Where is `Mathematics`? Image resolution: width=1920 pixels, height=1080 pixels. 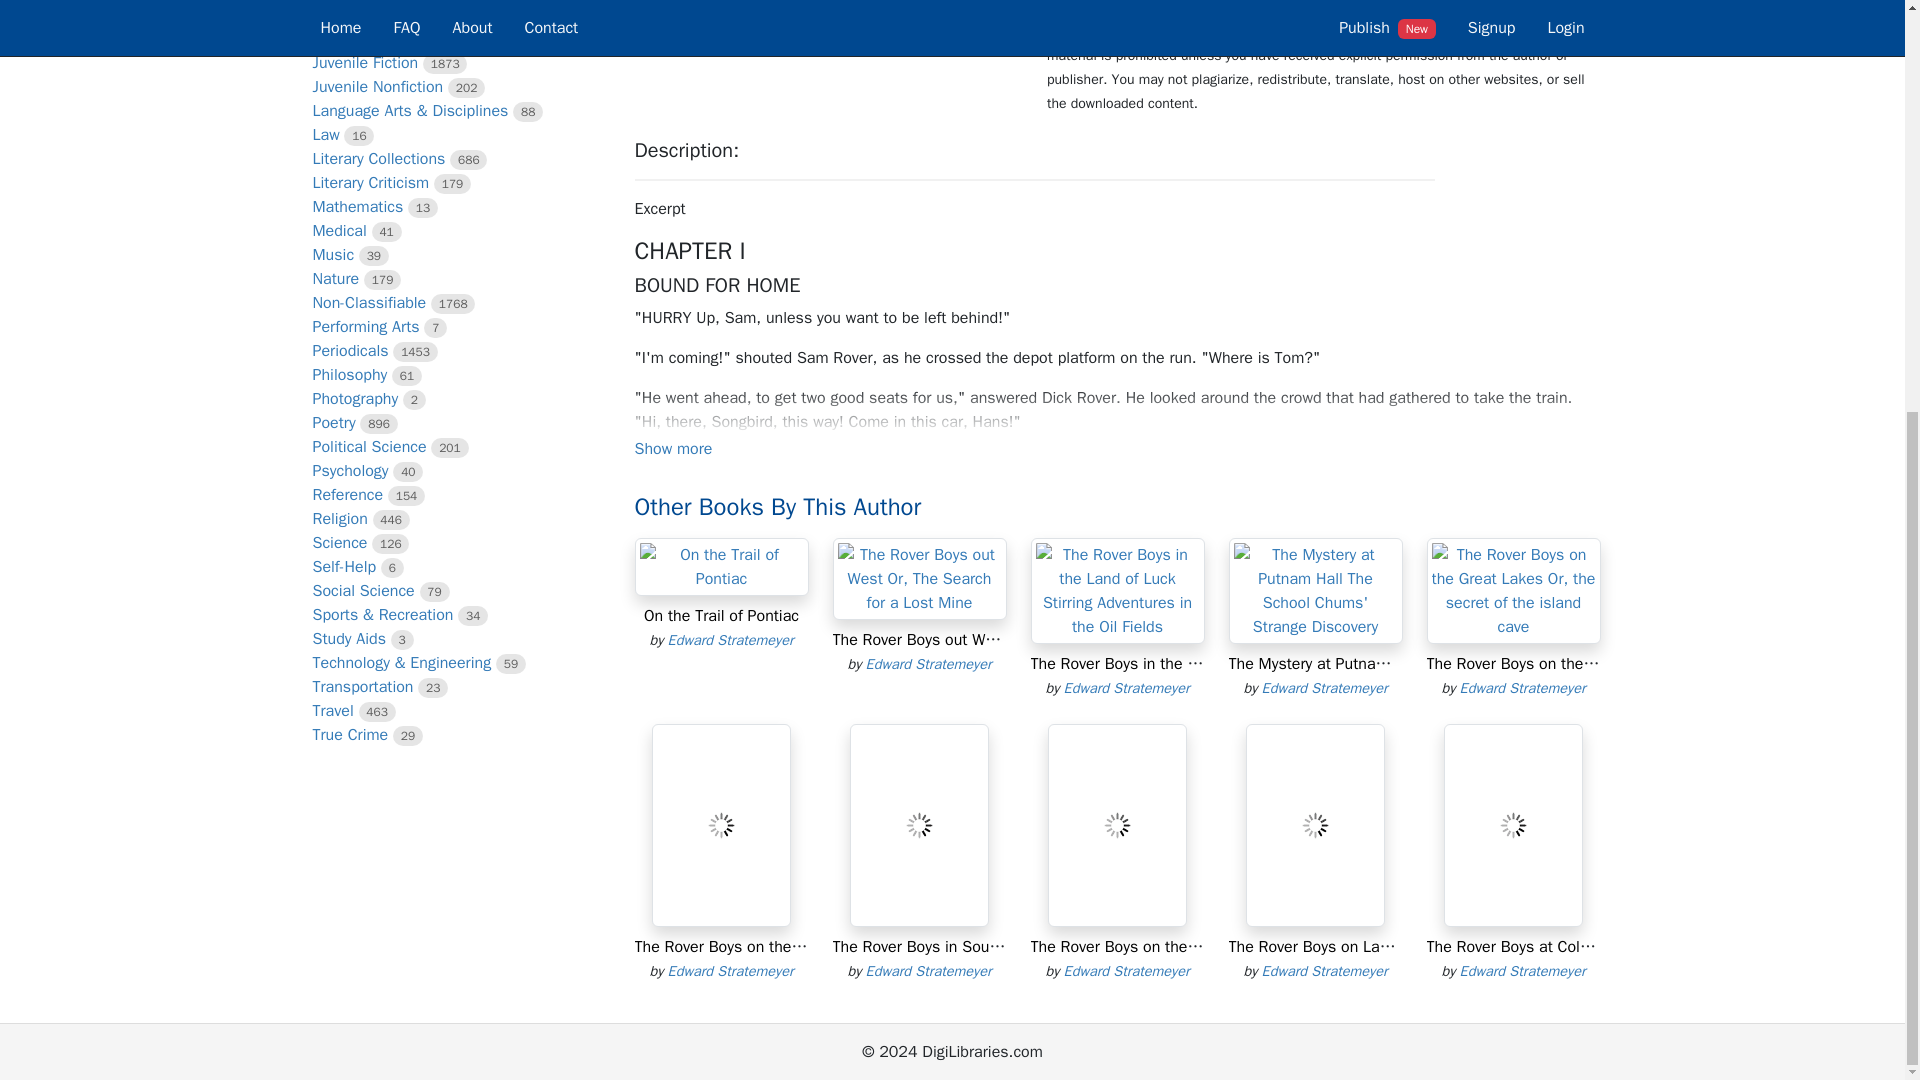 Mathematics is located at coordinates (357, 206).